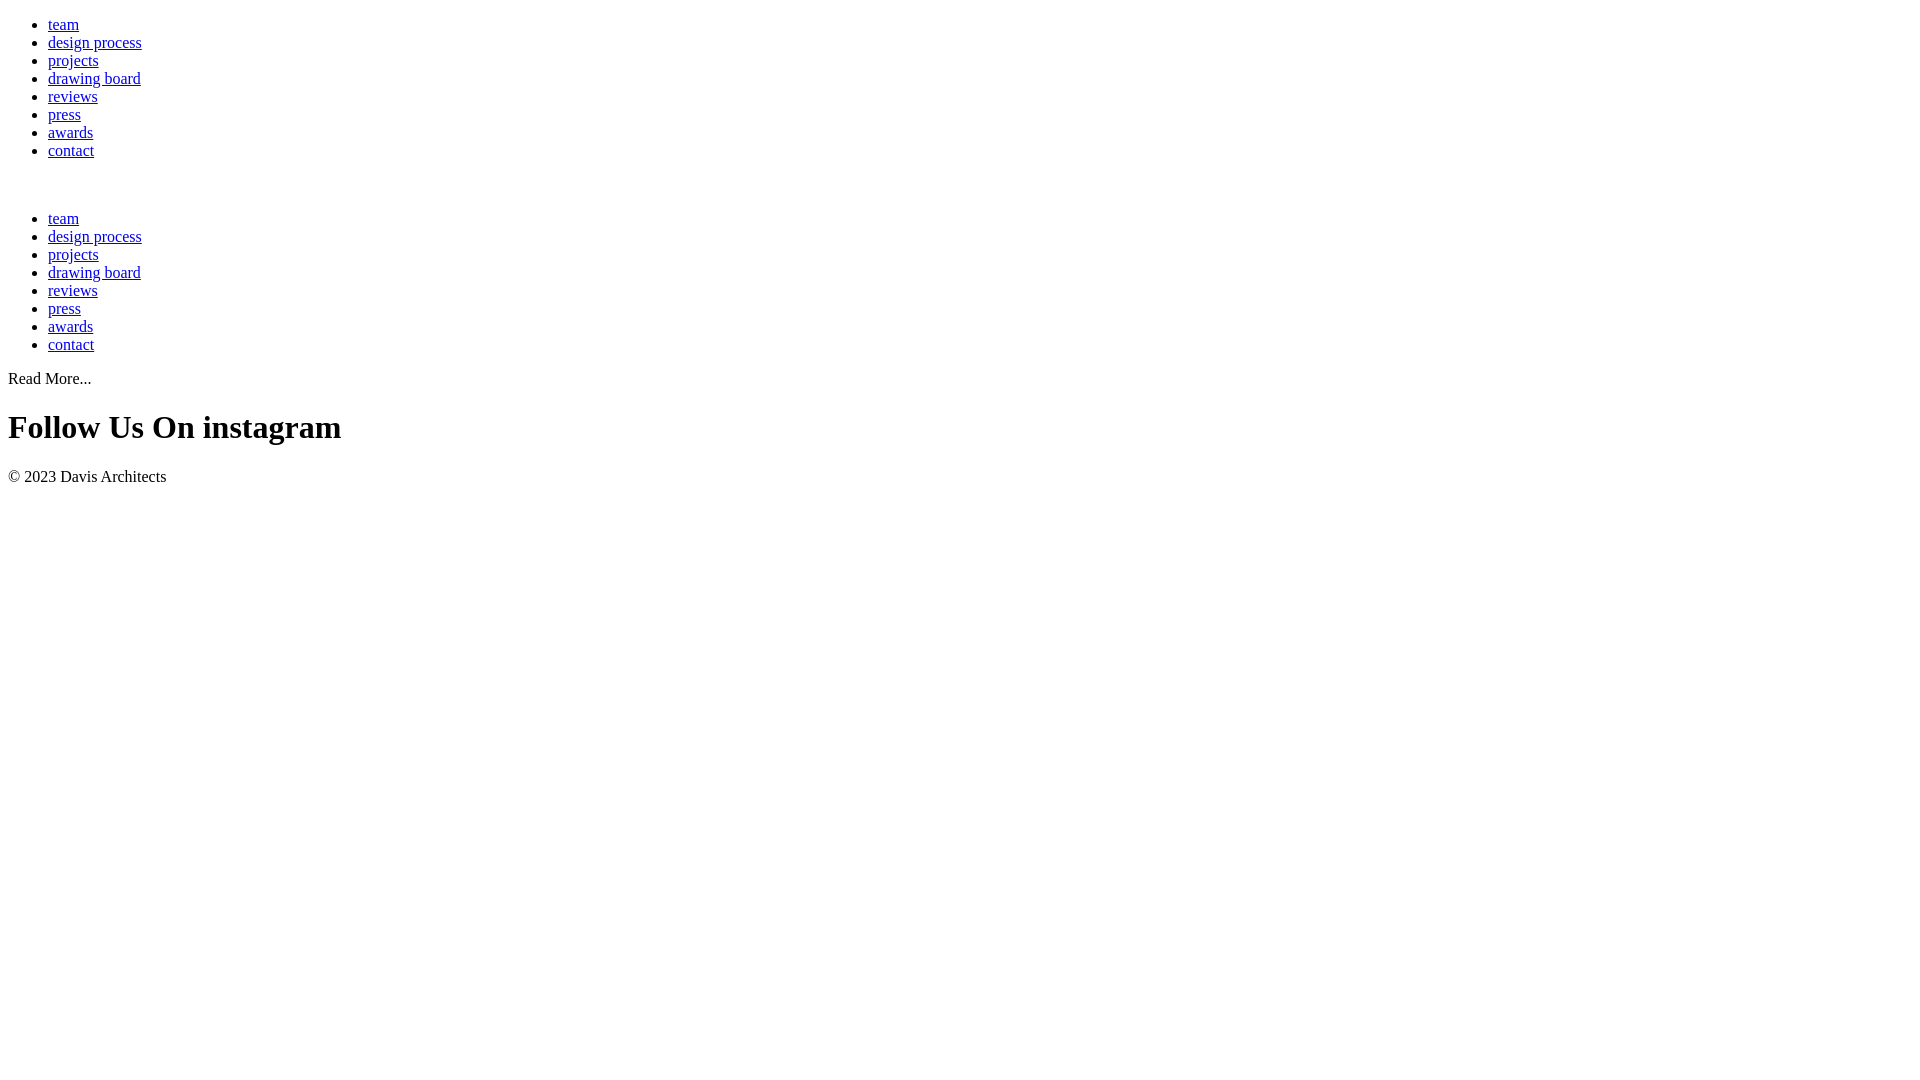  Describe the element at coordinates (70, 326) in the screenshot. I see `awards` at that location.